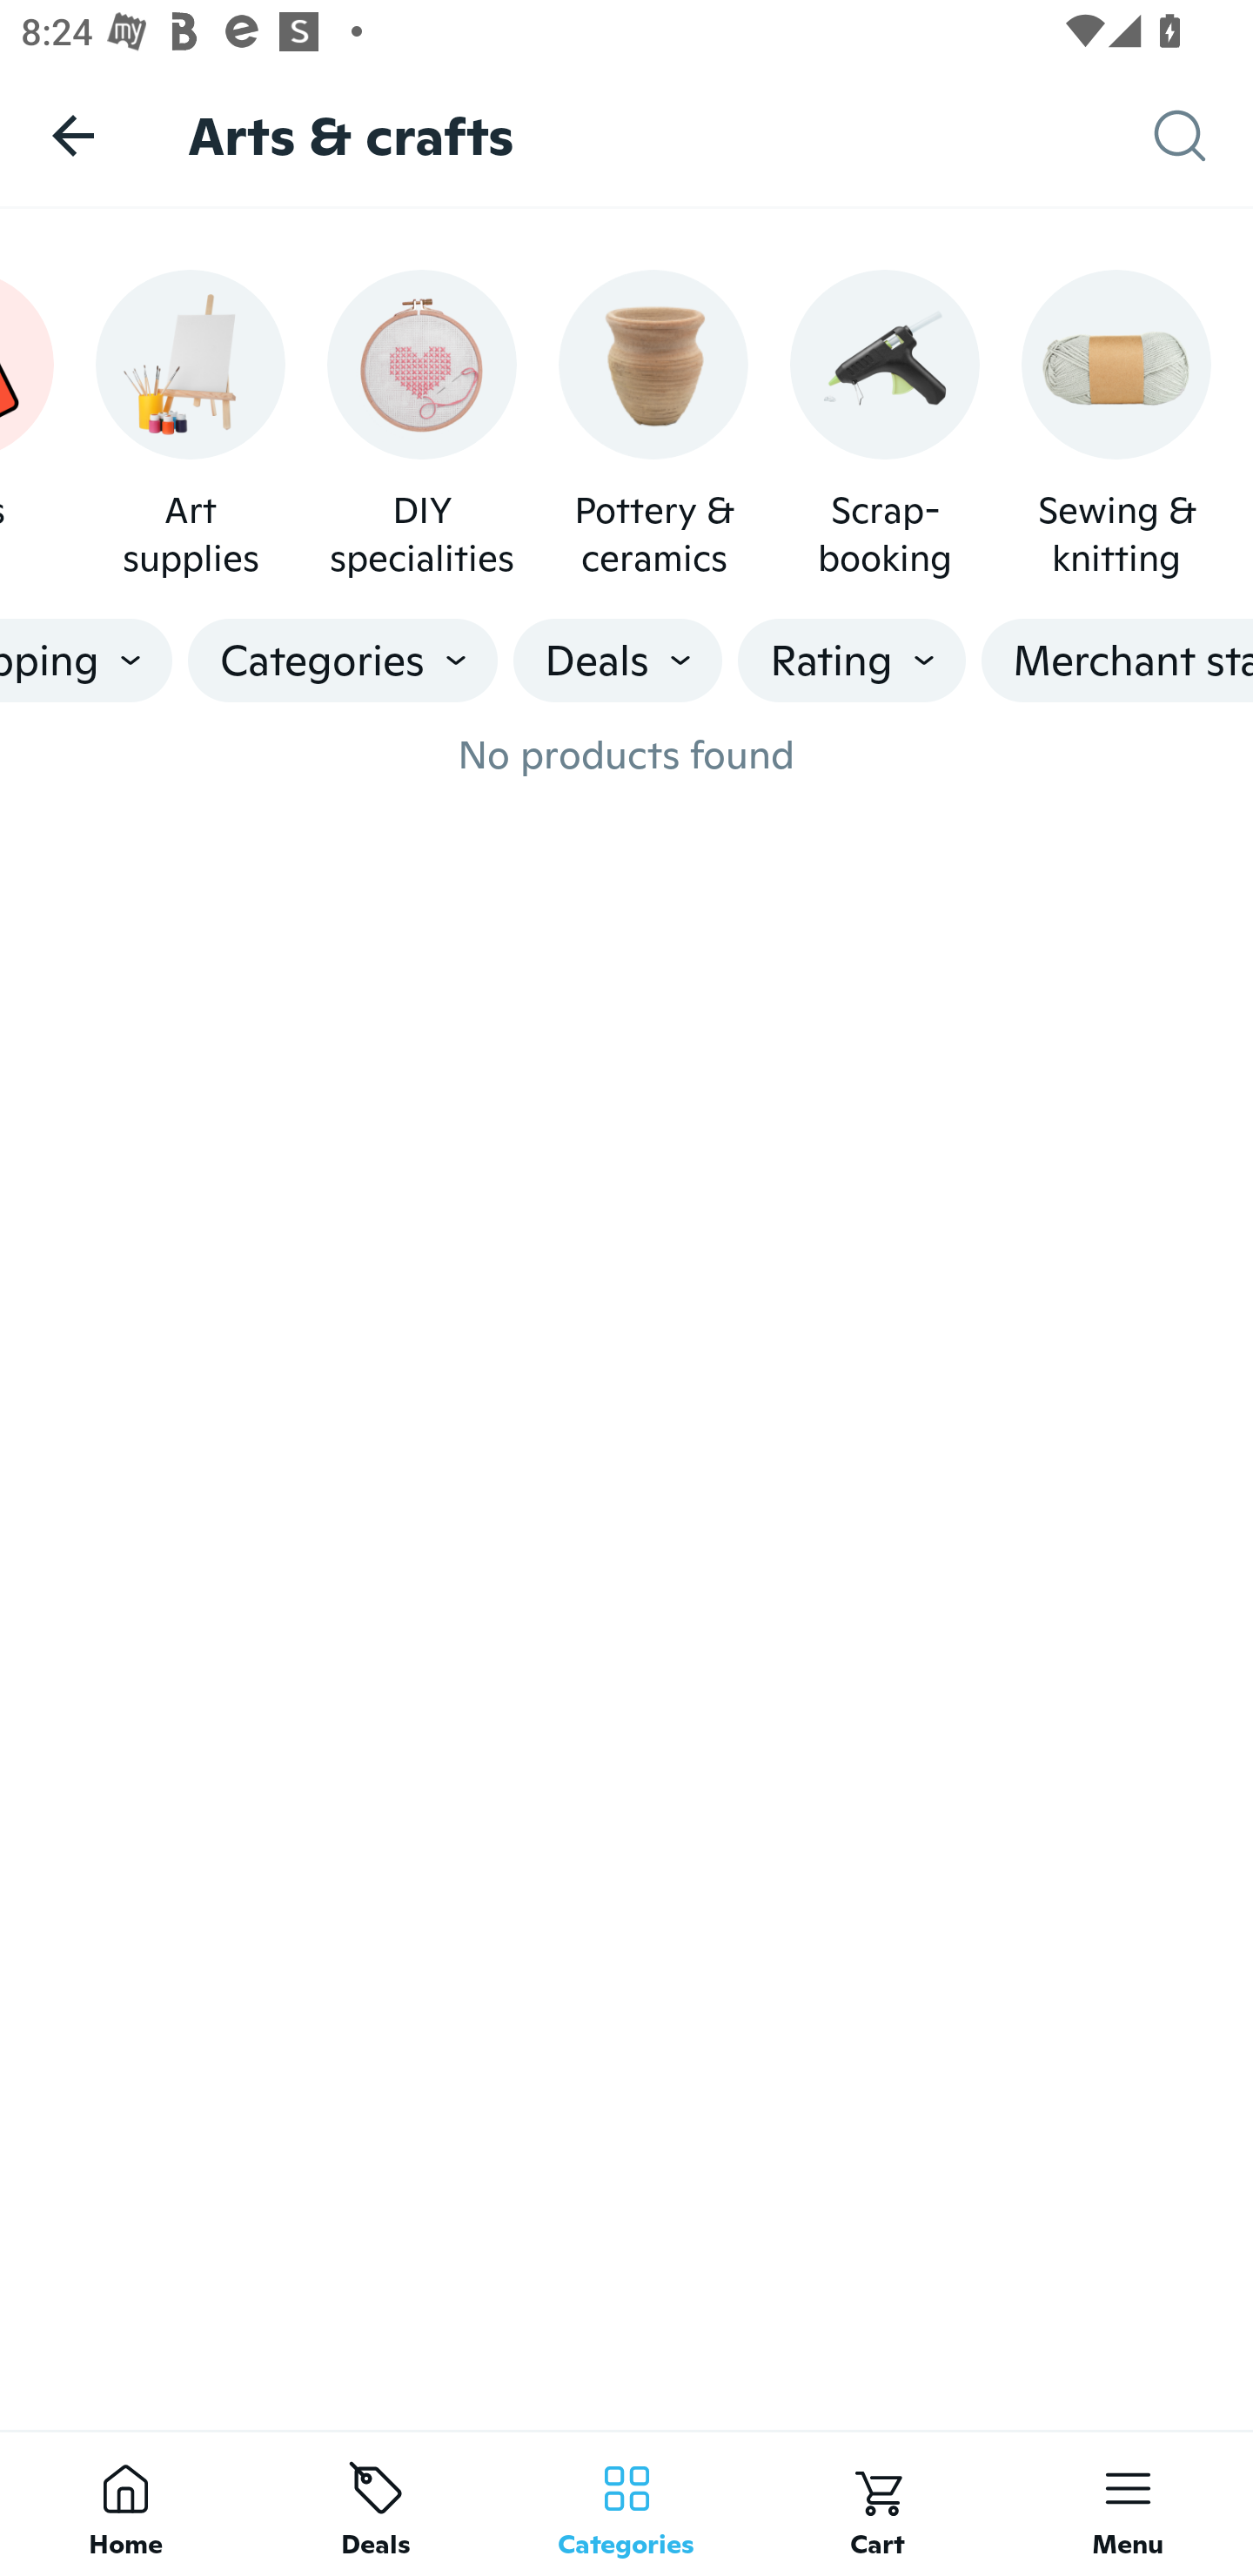 This screenshot has height=2576, width=1253. What do you see at coordinates (1116, 426) in the screenshot?
I see `Sewing & knitting` at bounding box center [1116, 426].